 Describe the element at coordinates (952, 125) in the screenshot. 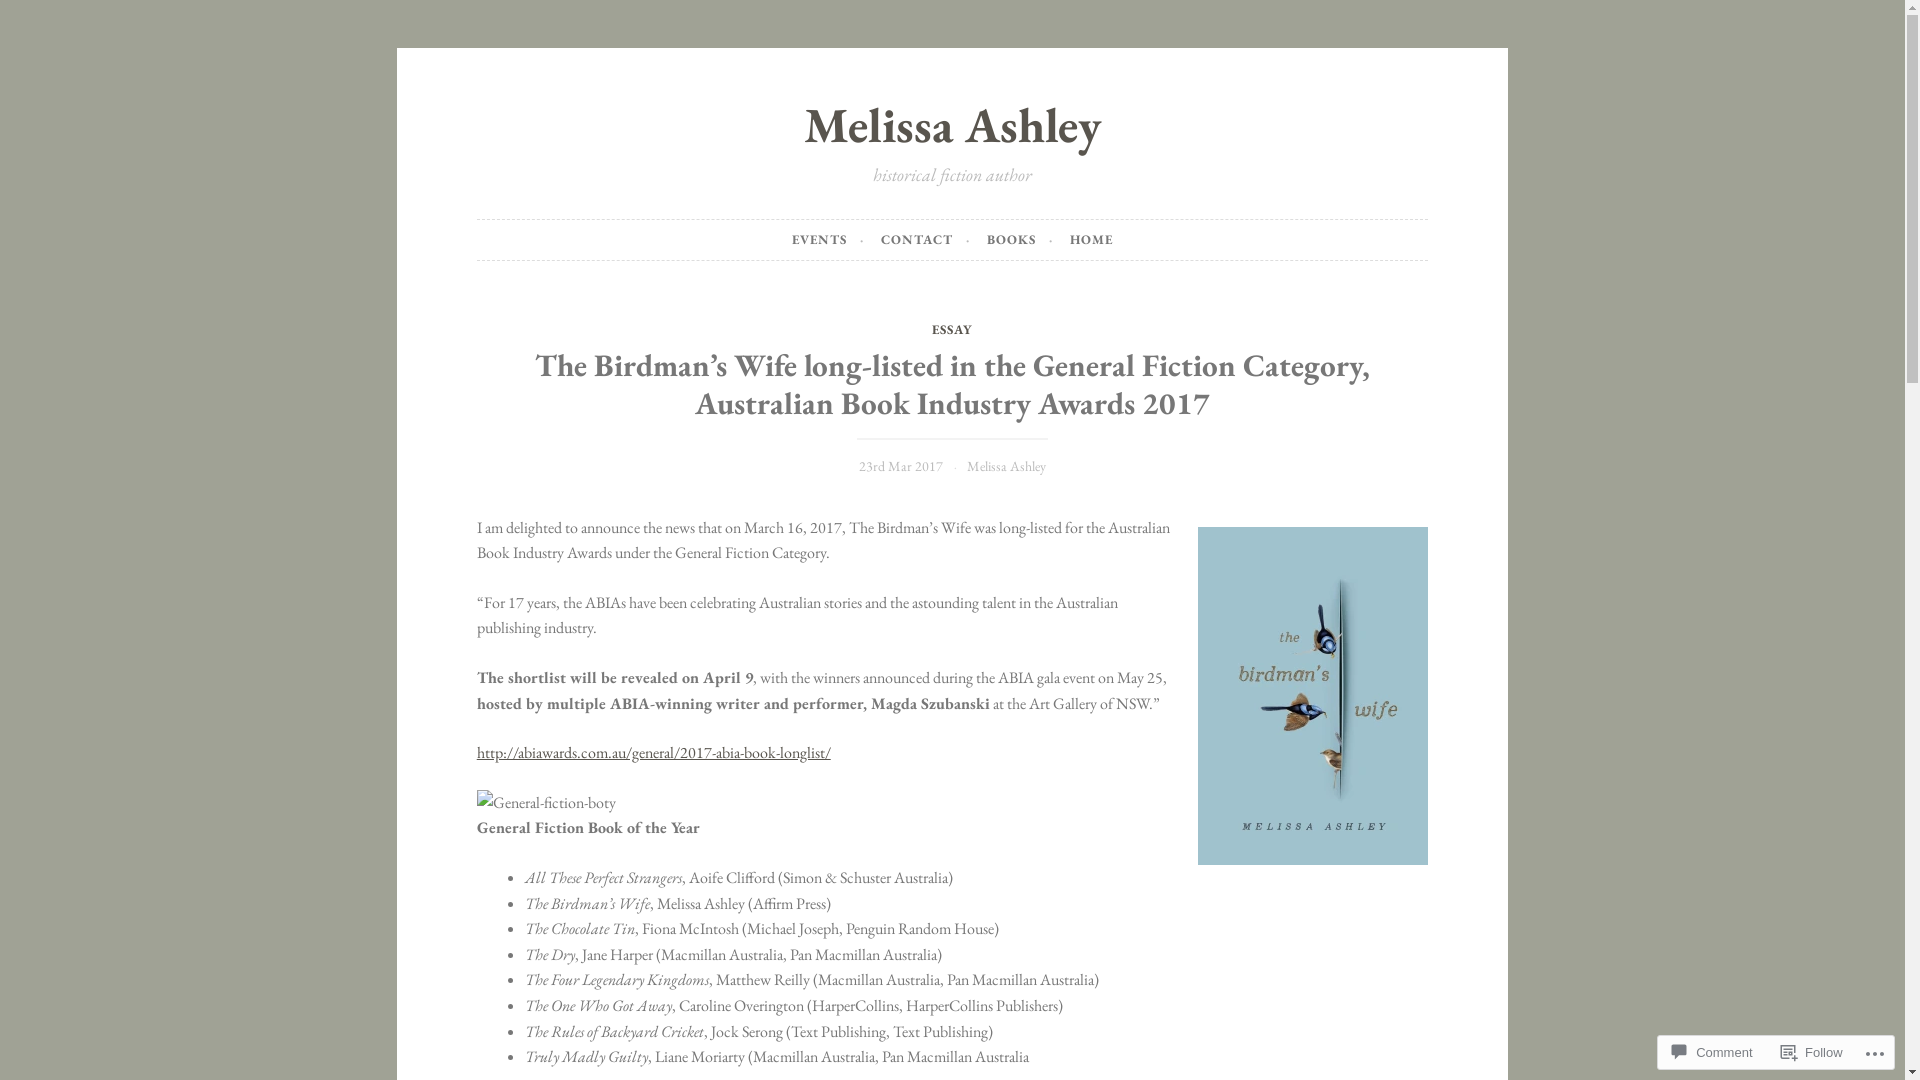

I see `Melissa Ashley` at that location.